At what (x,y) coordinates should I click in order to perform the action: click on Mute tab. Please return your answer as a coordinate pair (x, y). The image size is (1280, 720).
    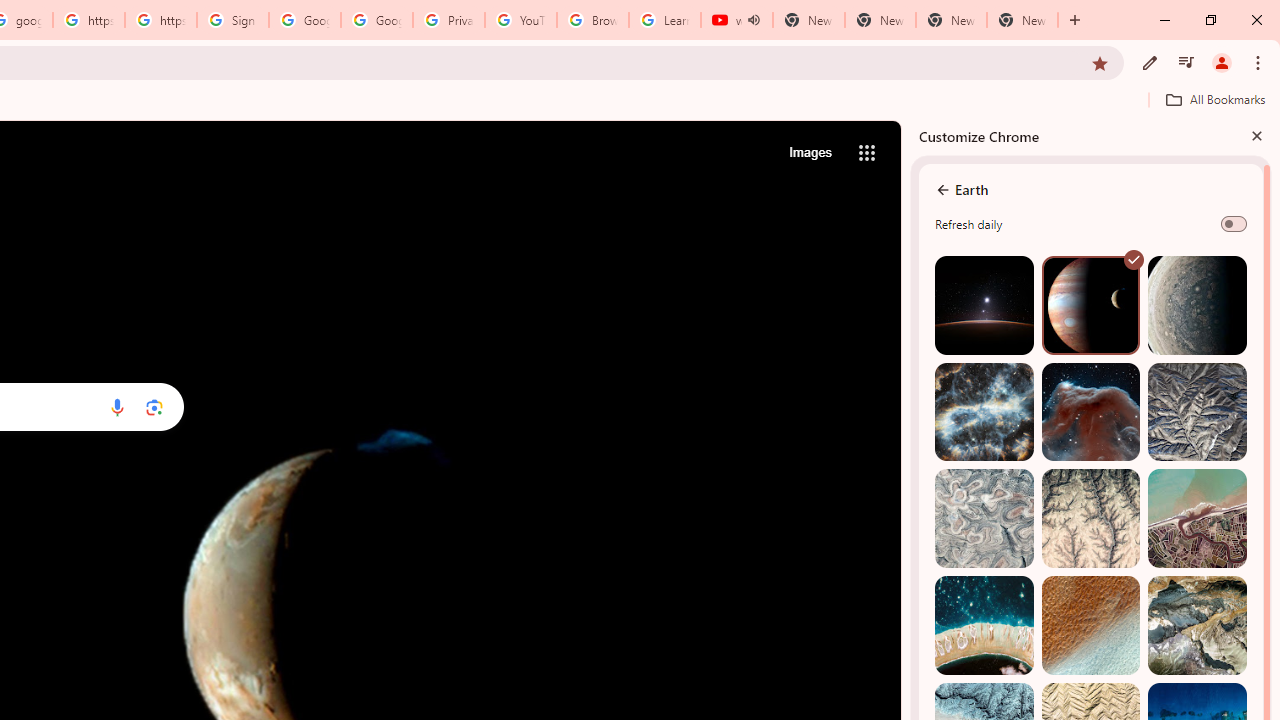
    Looking at the image, I should click on (754, 20).